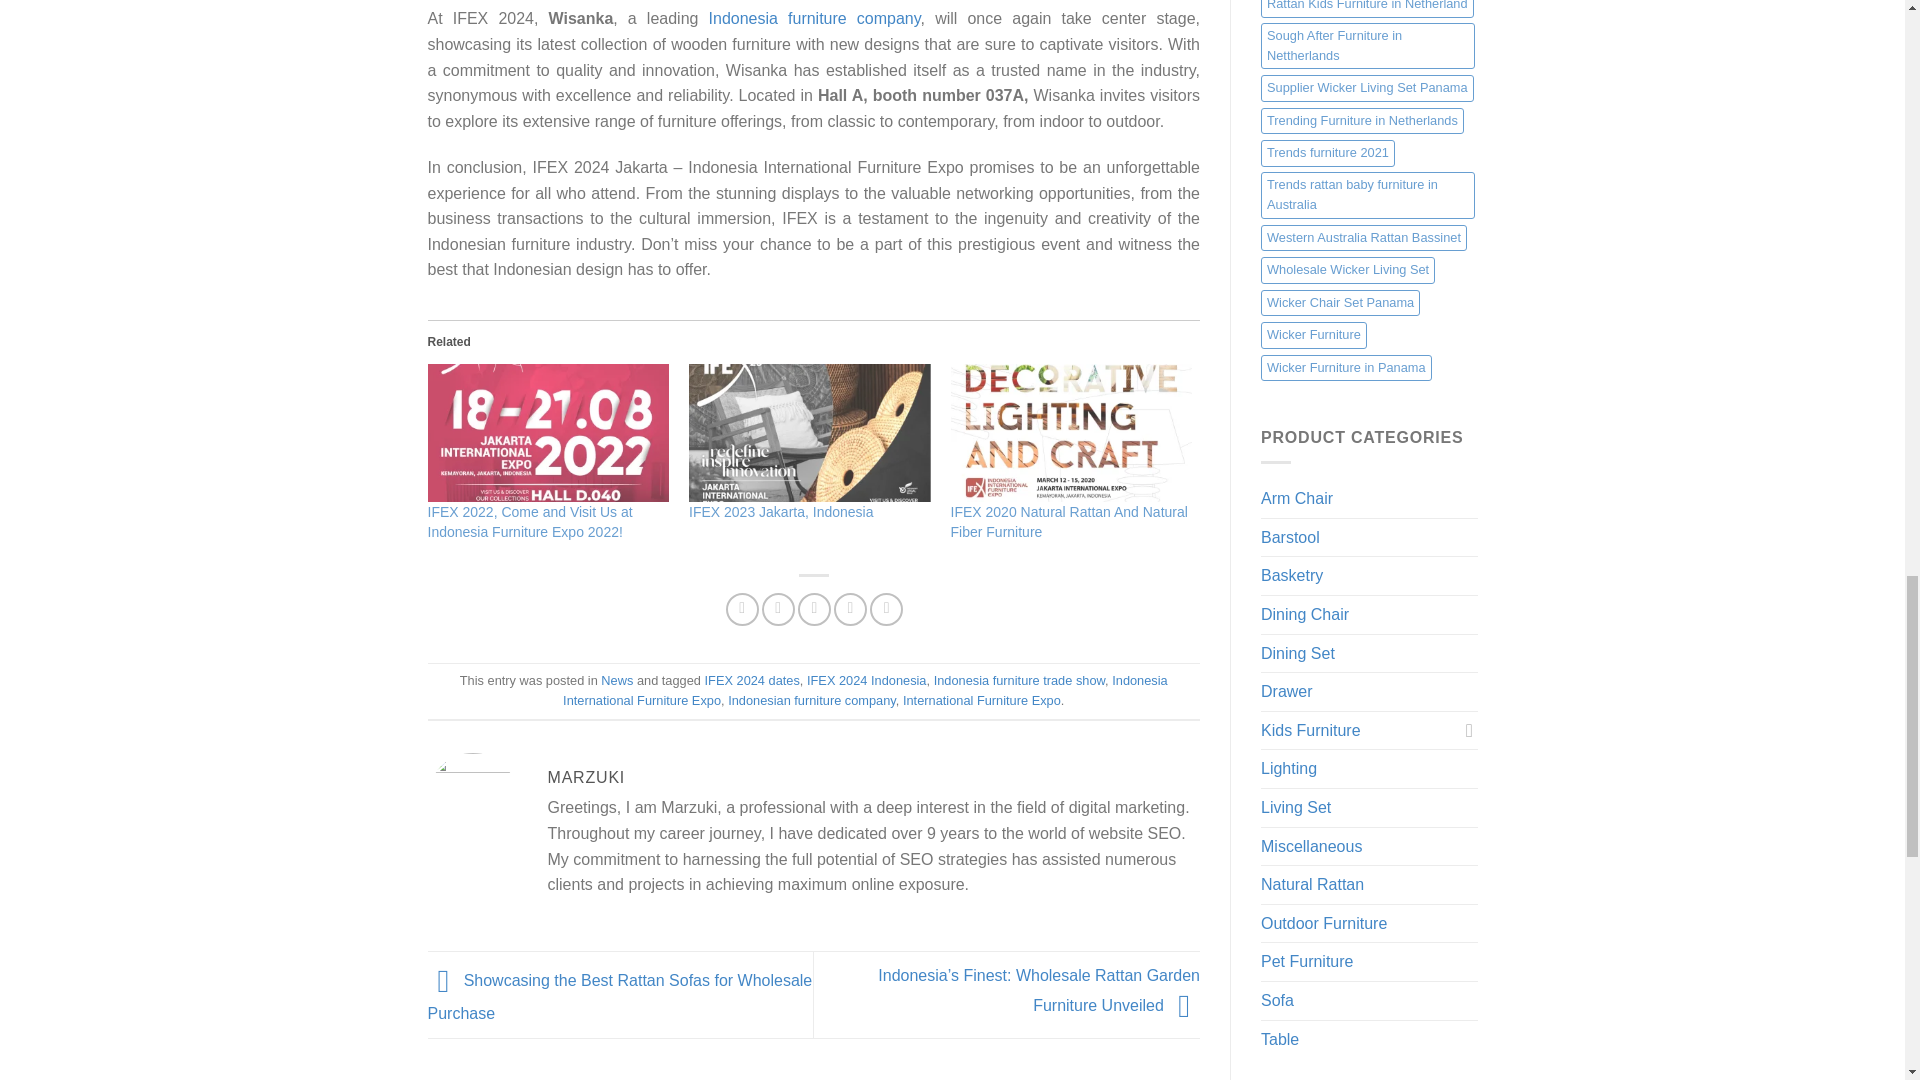  I want to click on Share on Twitter, so click(778, 609).